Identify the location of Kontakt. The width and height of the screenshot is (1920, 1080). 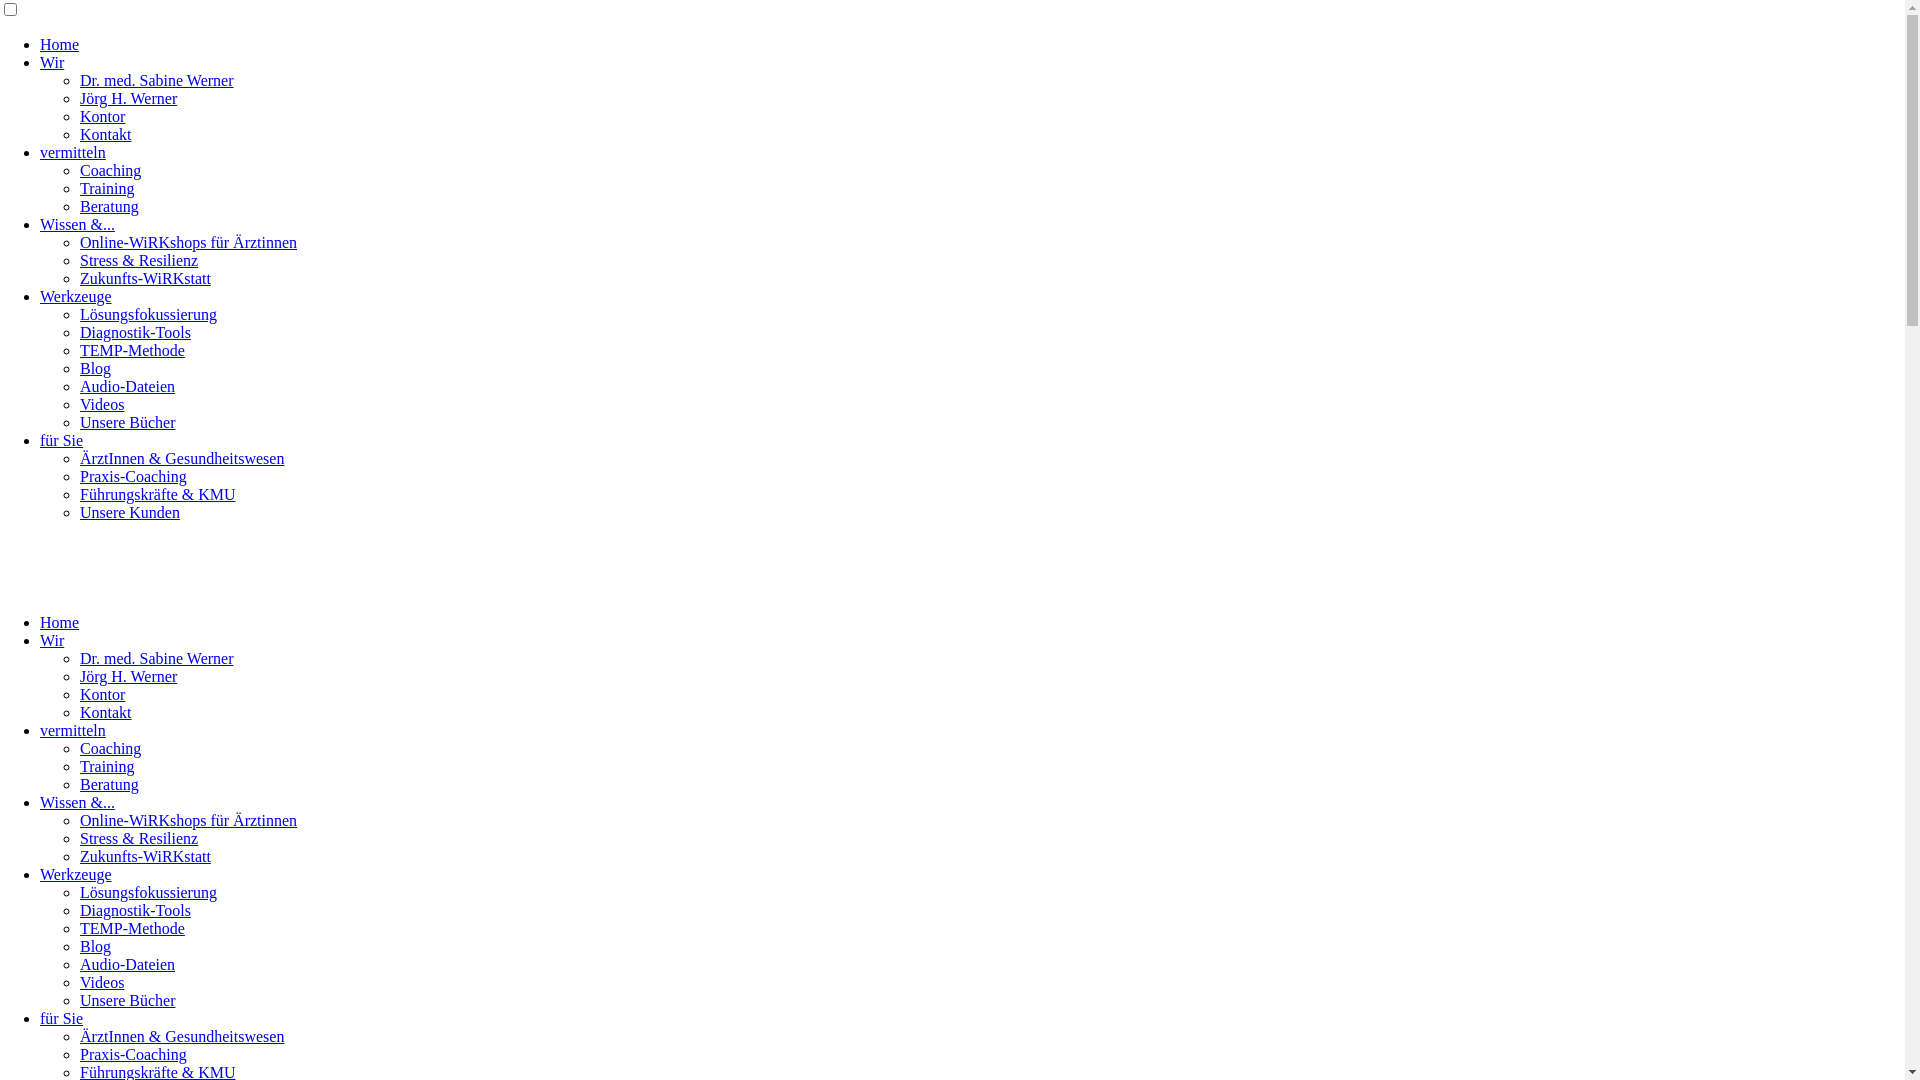
(106, 712).